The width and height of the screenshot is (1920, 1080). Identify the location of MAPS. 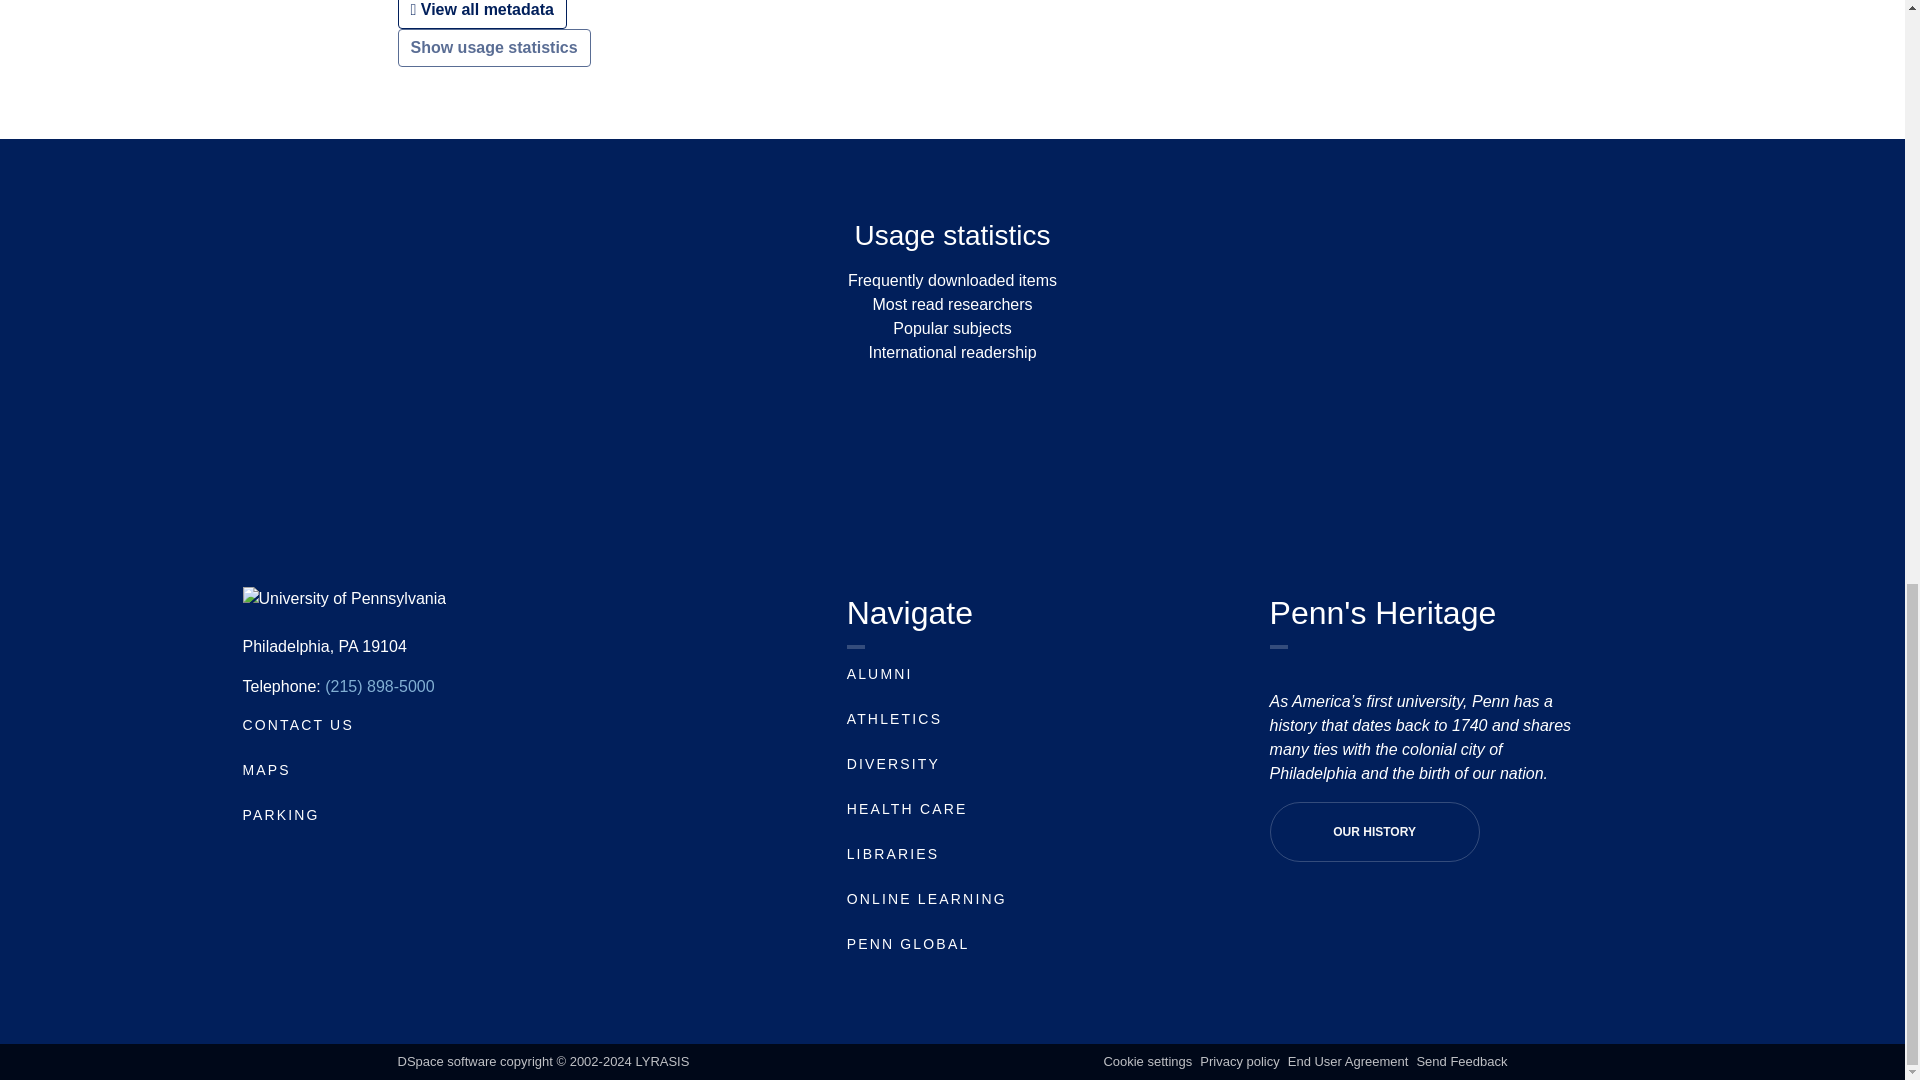
(265, 770).